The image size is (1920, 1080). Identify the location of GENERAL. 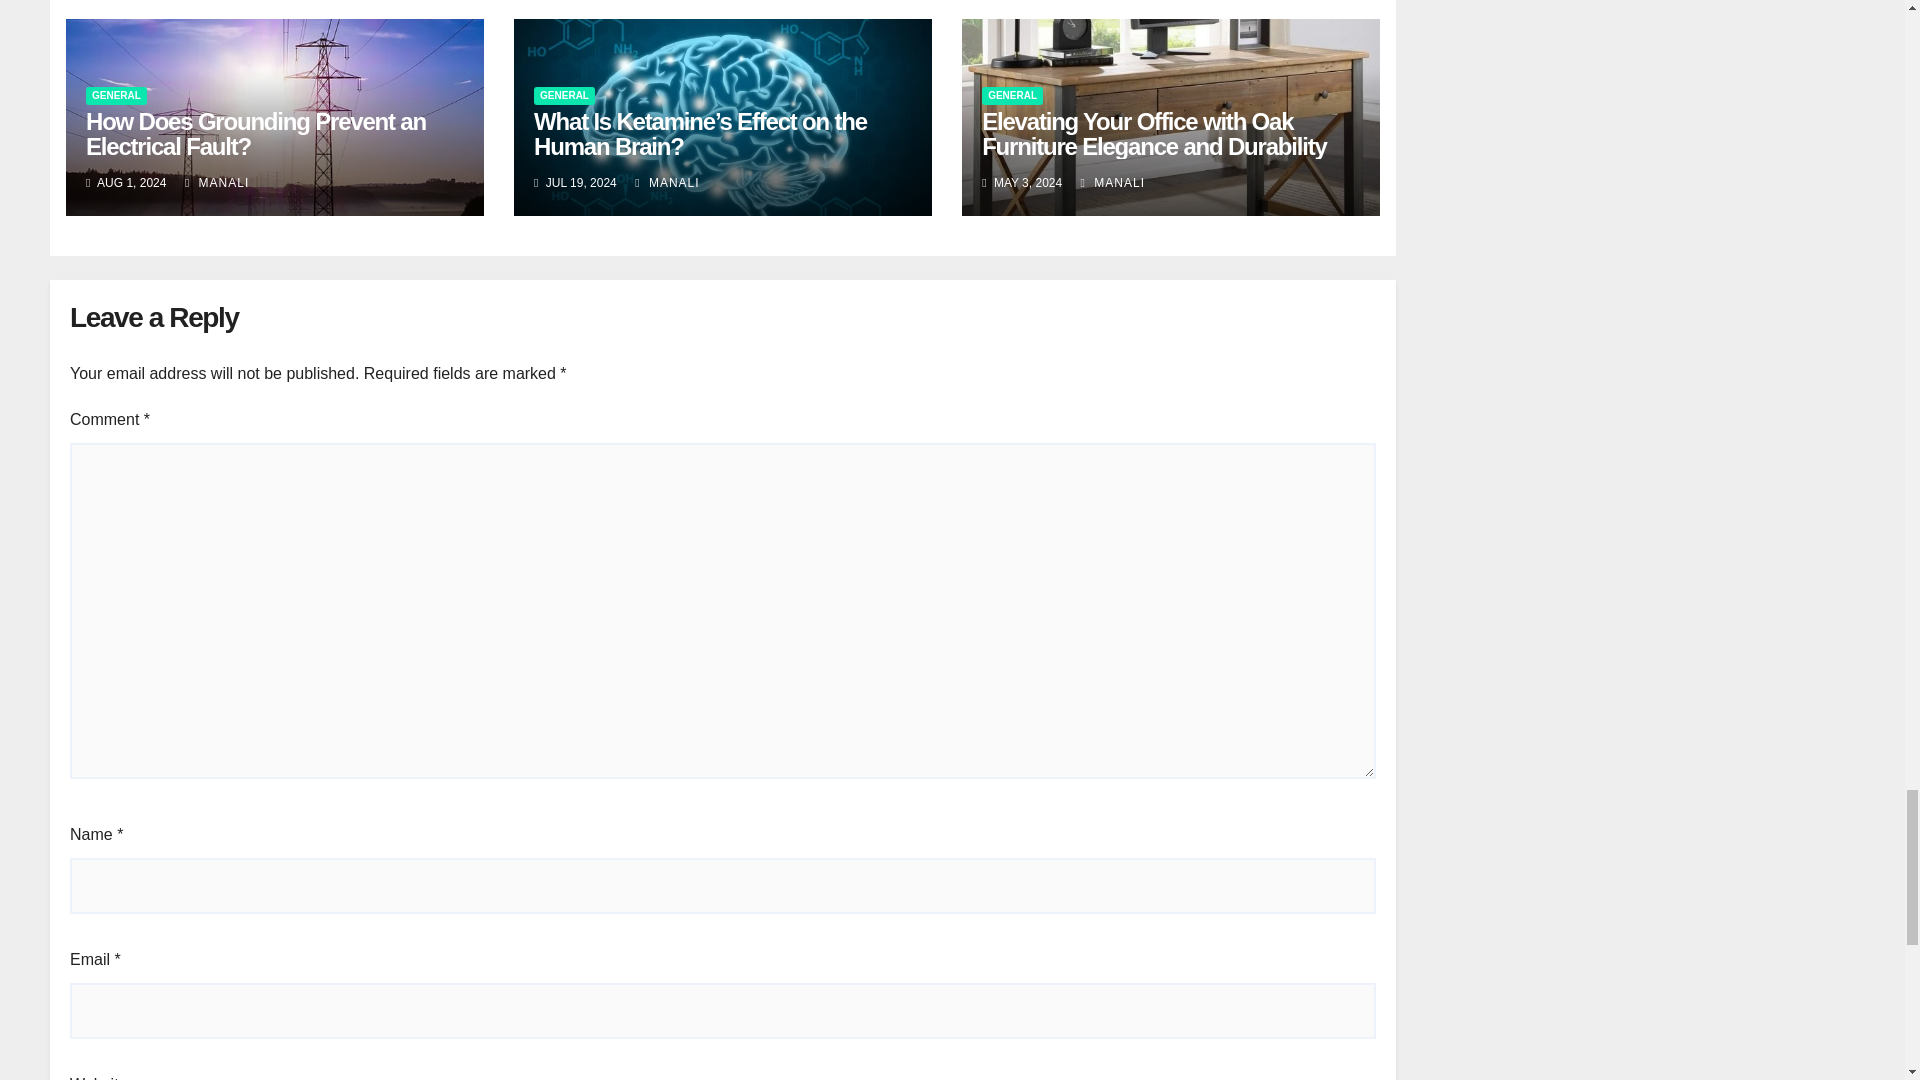
(564, 96).